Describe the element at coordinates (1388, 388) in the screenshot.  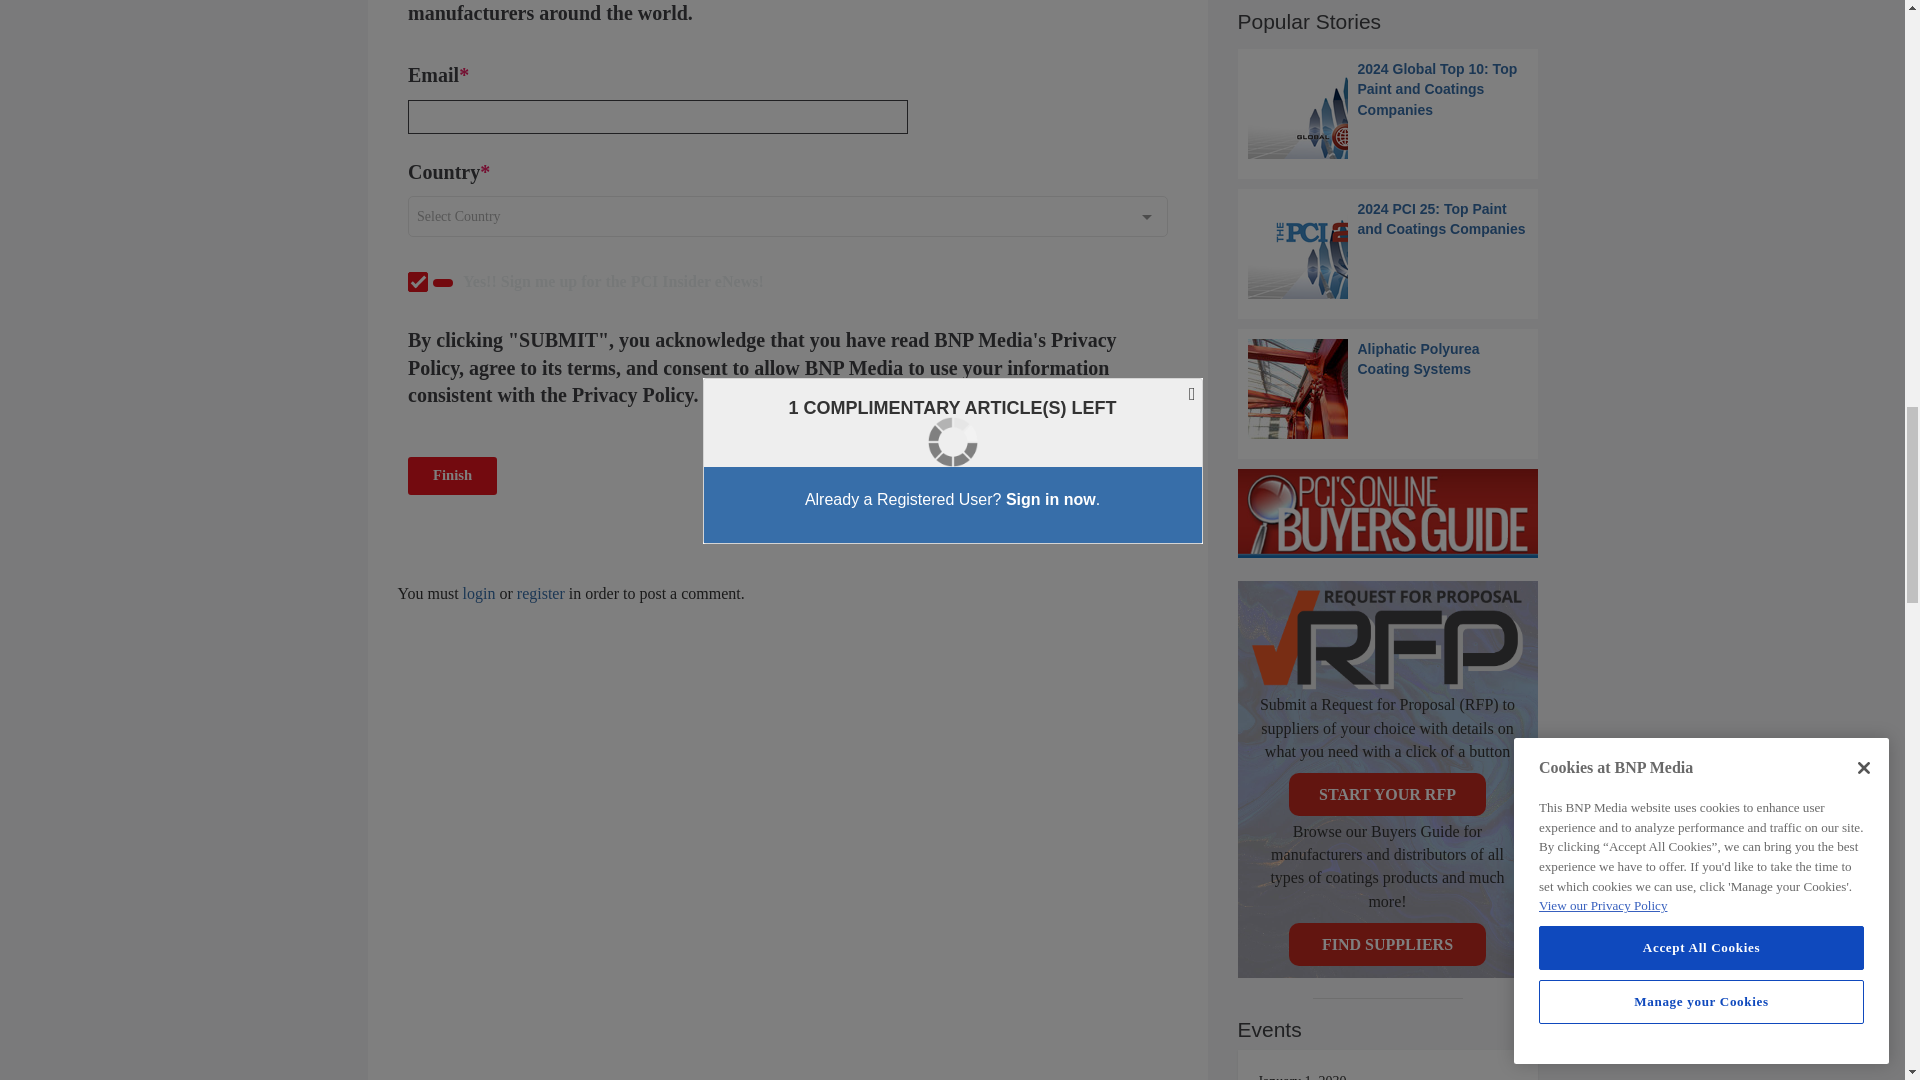
I see `Aliphatic Polyurea Coating Systems` at that location.